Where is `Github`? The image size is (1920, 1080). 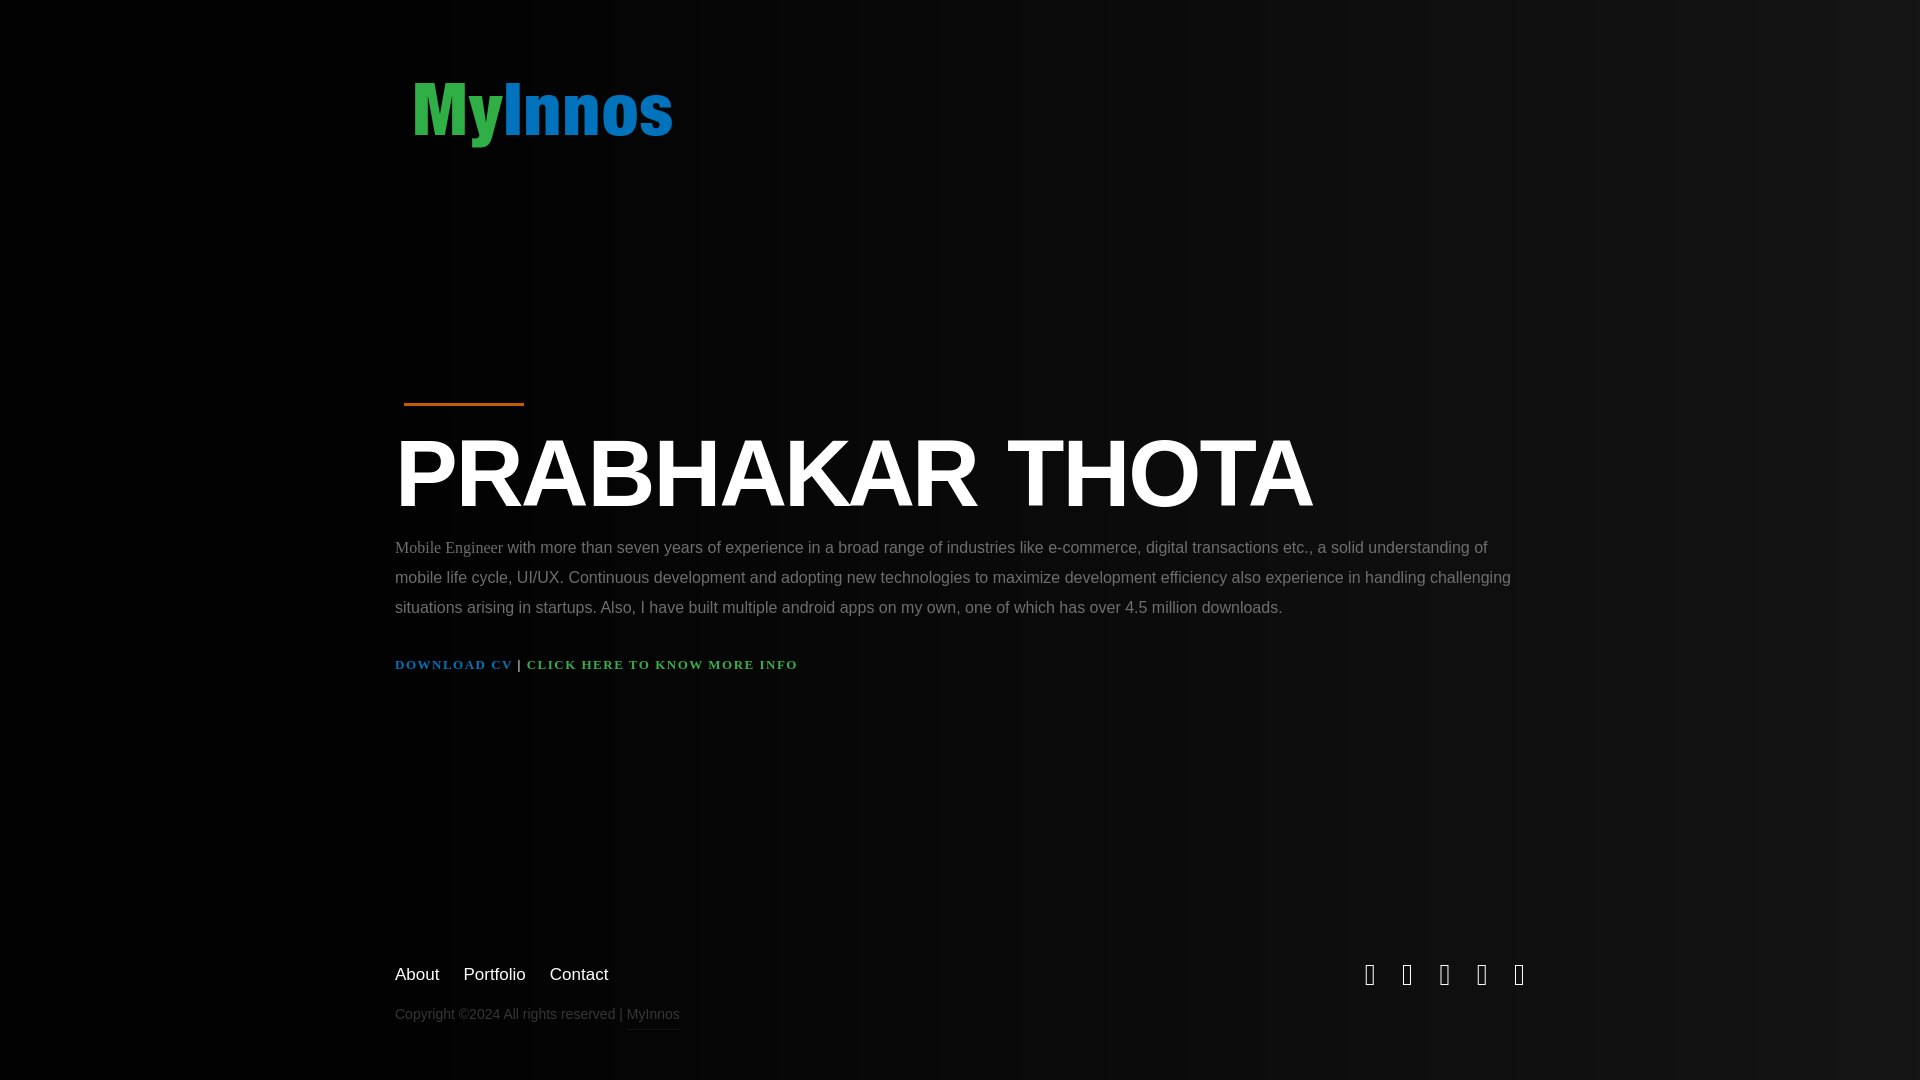
Github is located at coordinates (1370, 974).